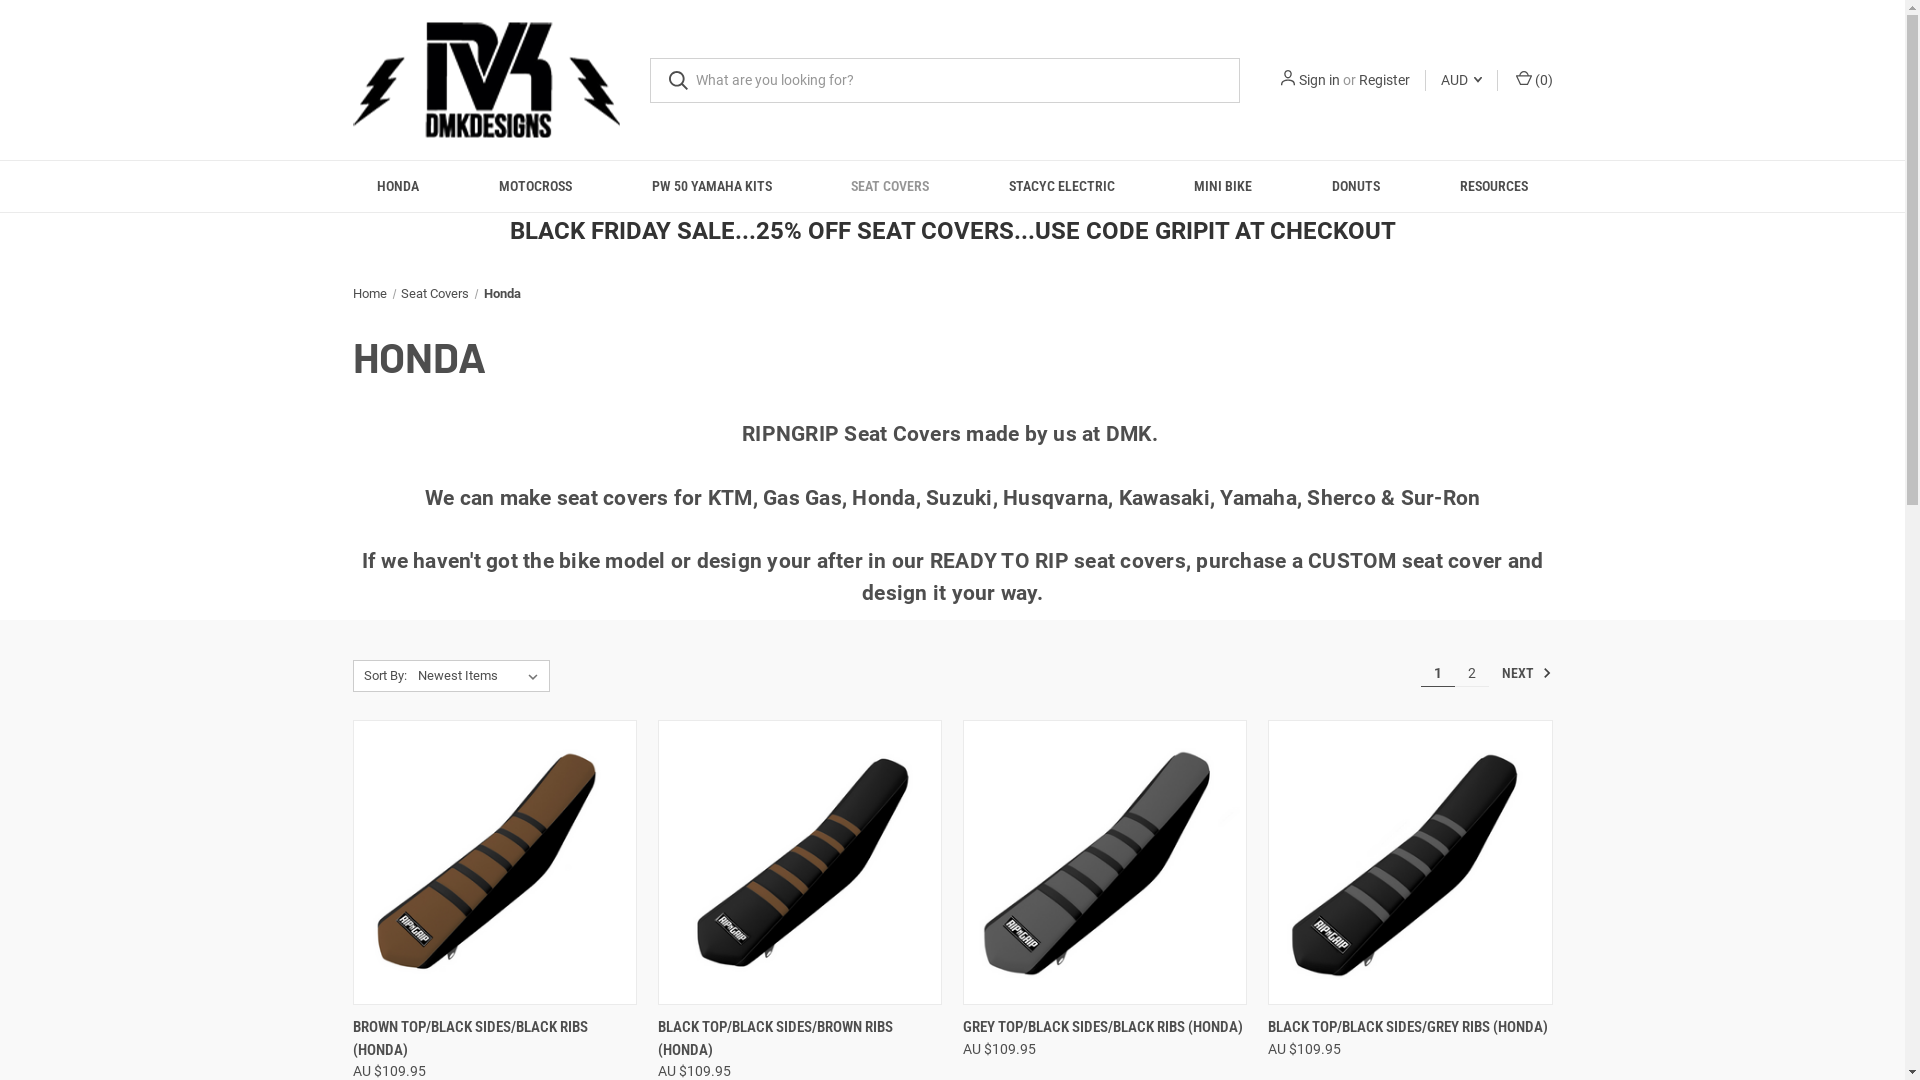 Image resolution: width=1920 pixels, height=1080 pixels. I want to click on (0), so click(1532, 80).